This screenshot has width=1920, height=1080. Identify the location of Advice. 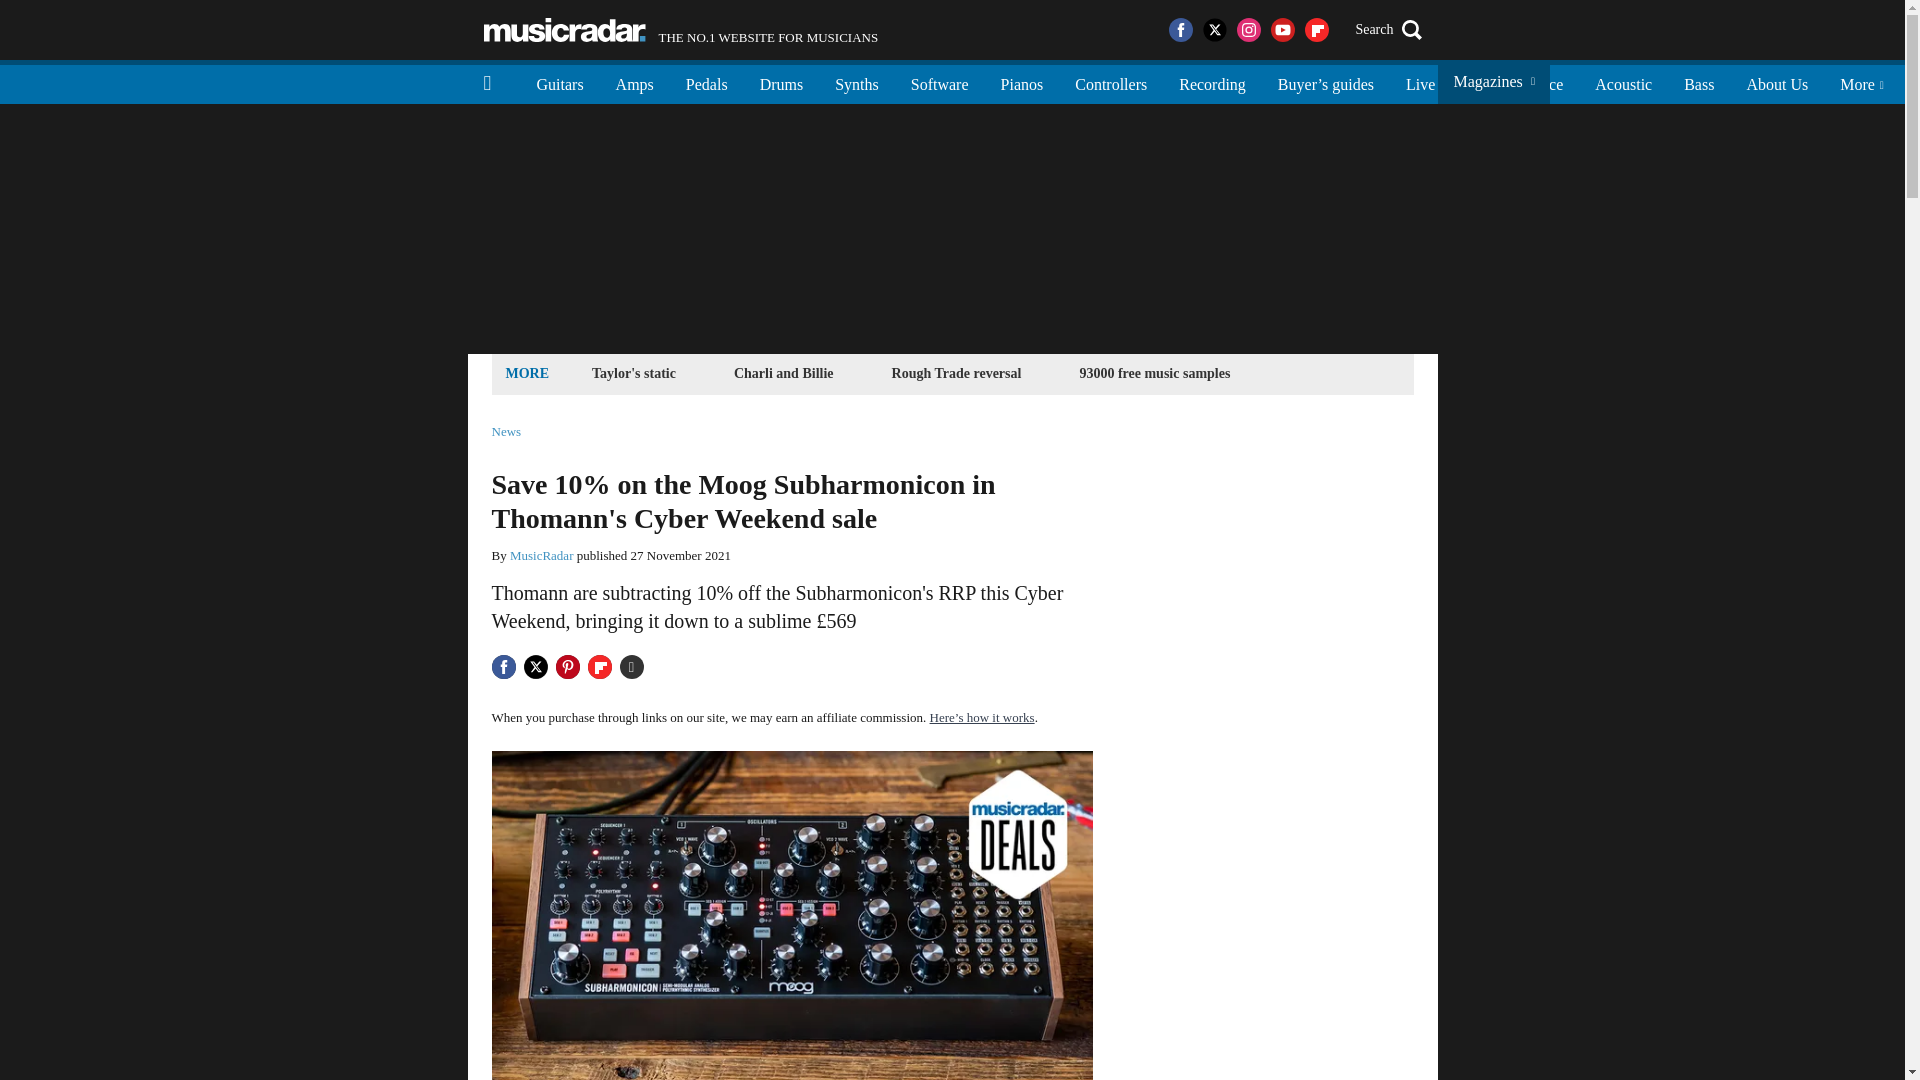
(1022, 82).